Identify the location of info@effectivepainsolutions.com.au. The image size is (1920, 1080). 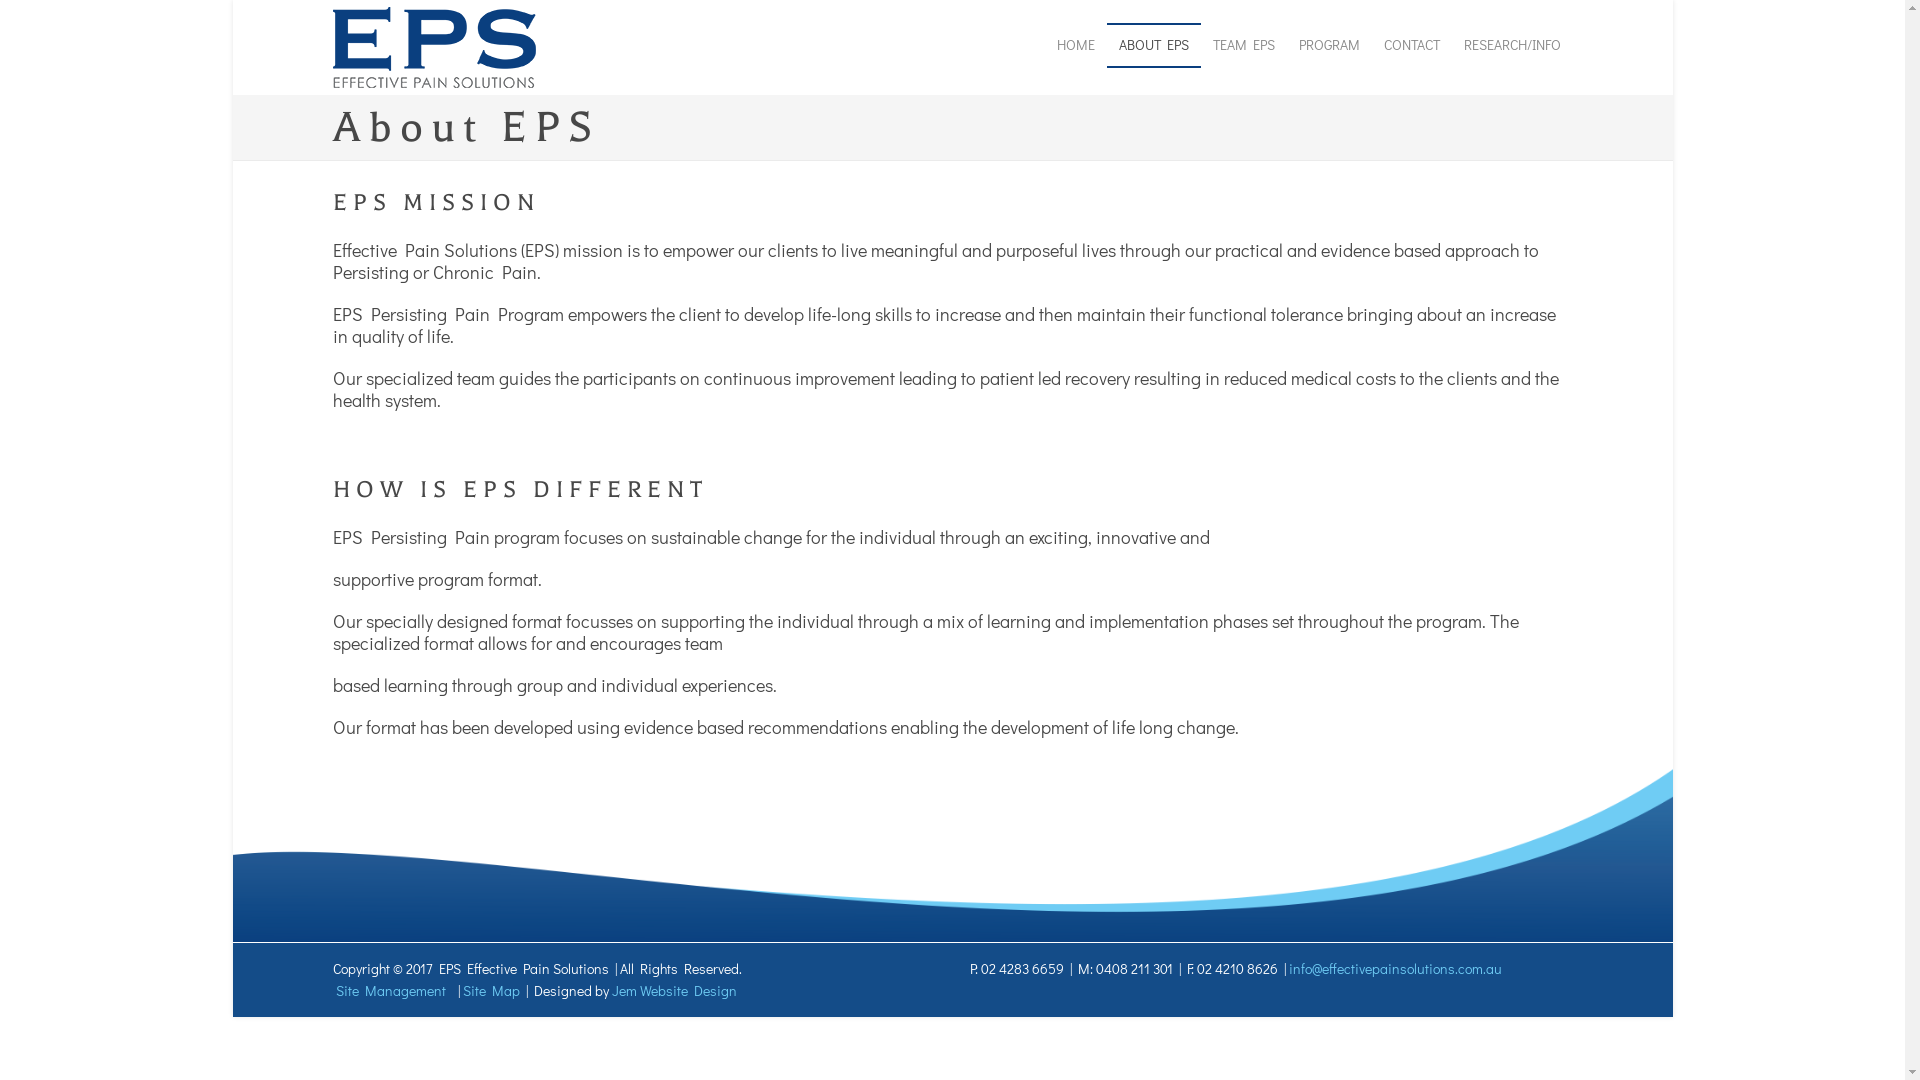
(1396, 968).